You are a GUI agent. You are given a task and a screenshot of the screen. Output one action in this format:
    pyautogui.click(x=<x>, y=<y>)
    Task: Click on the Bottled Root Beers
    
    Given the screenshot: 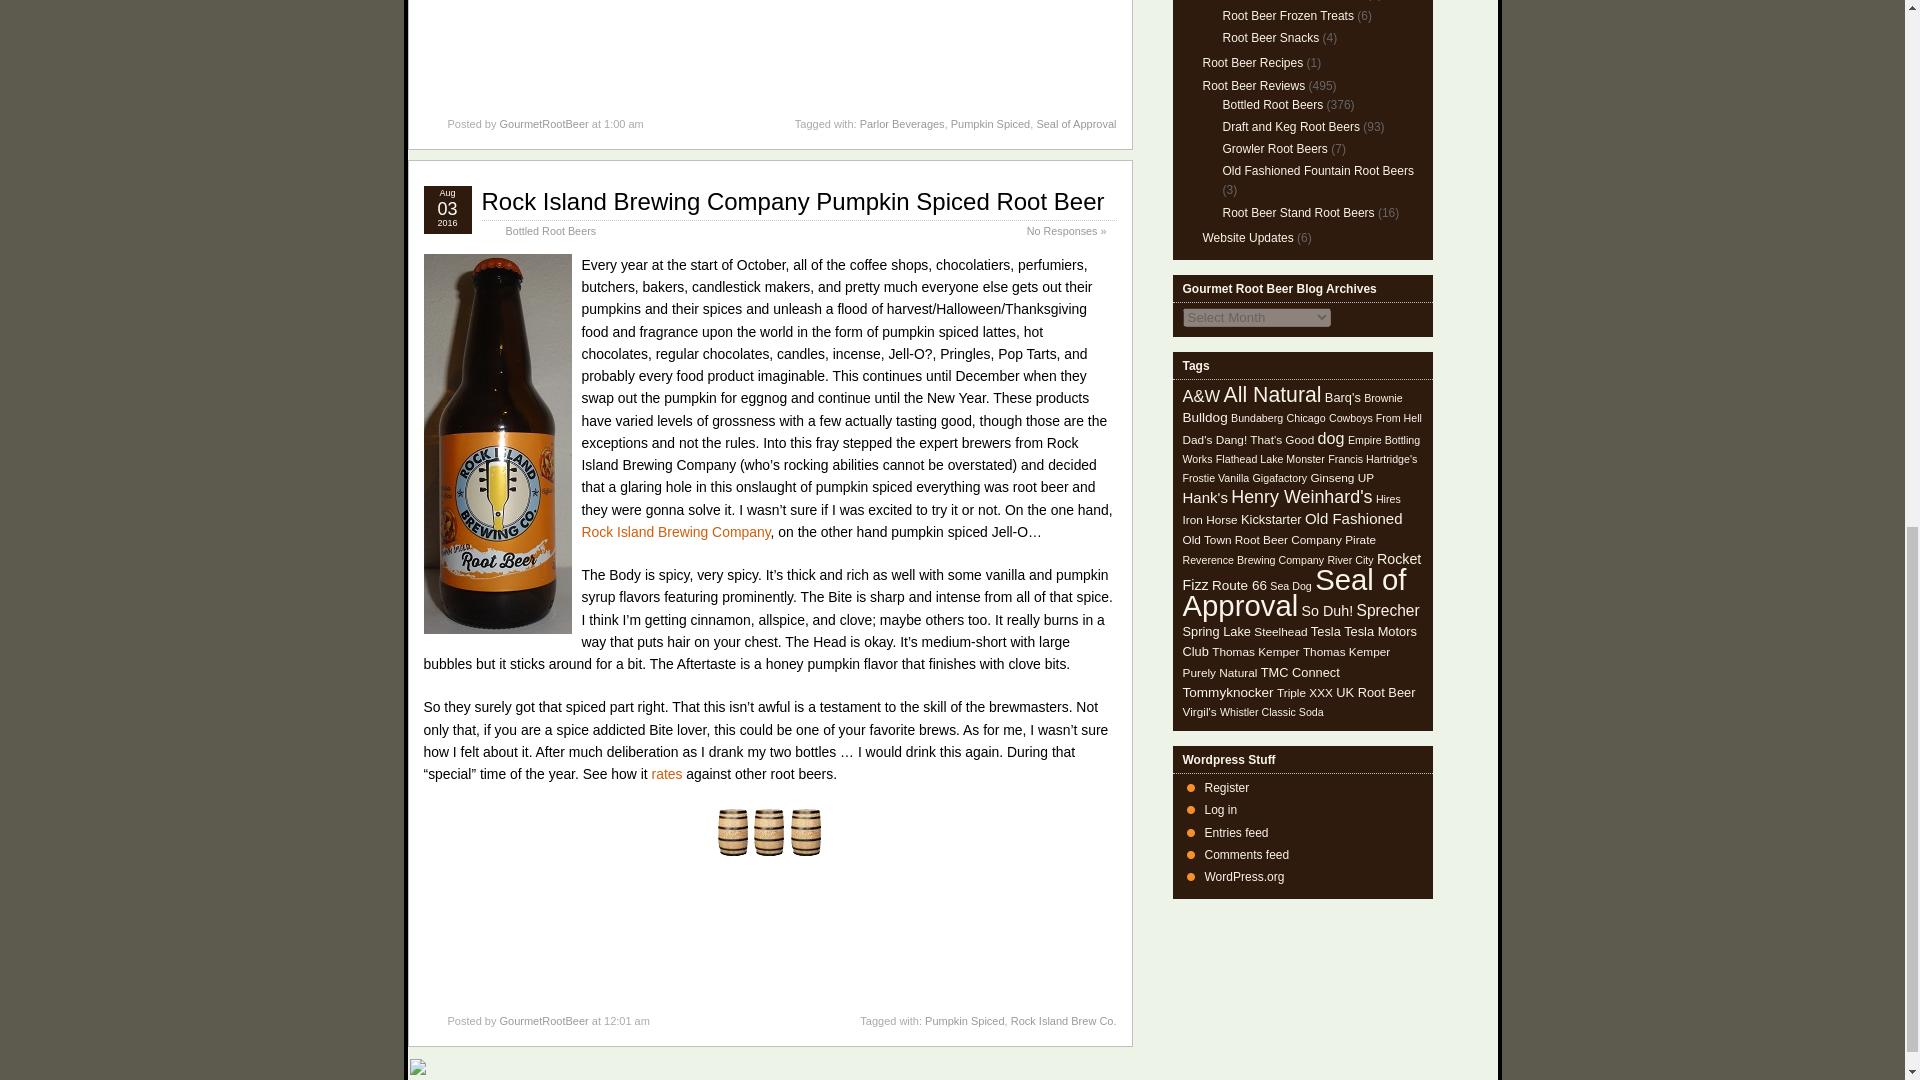 What is the action you would take?
    pyautogui.click(x=552, y=230)
    